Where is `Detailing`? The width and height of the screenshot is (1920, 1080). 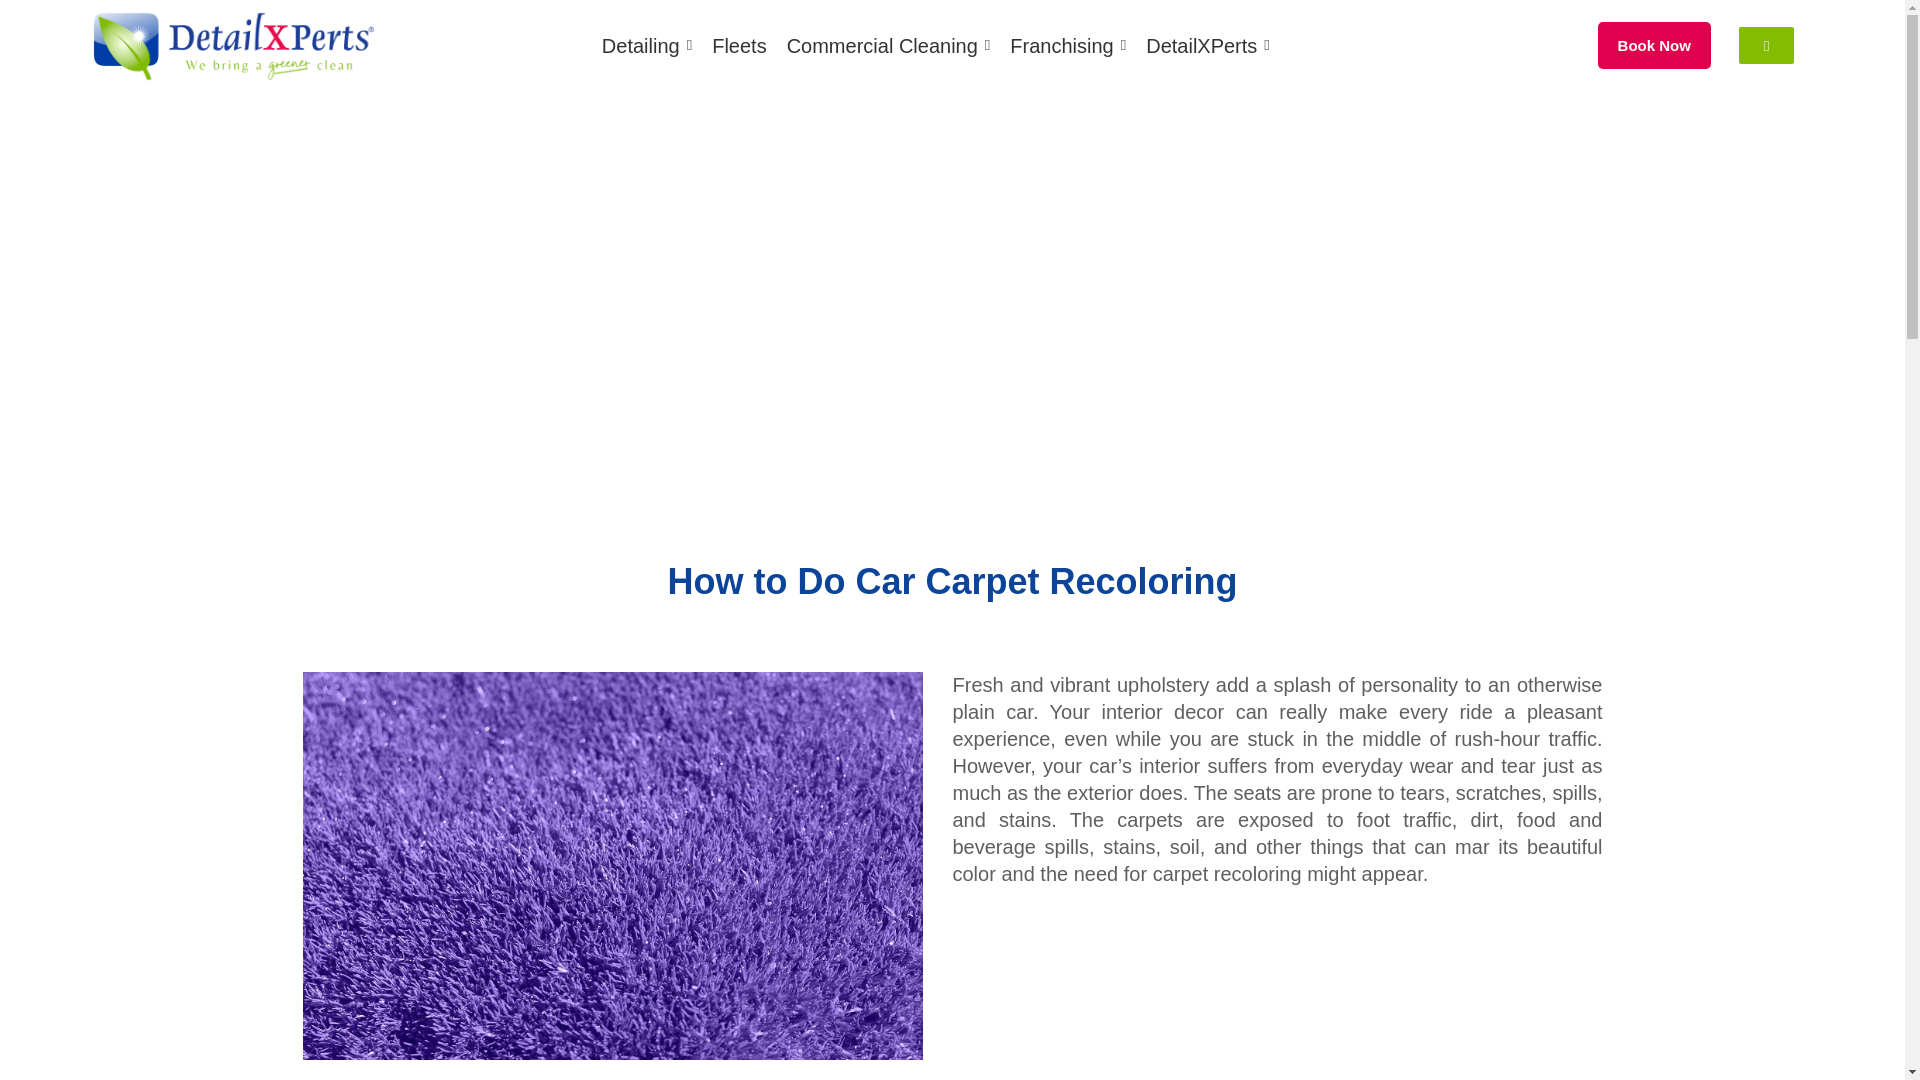 Detailing is located at coordinates (646, 46).